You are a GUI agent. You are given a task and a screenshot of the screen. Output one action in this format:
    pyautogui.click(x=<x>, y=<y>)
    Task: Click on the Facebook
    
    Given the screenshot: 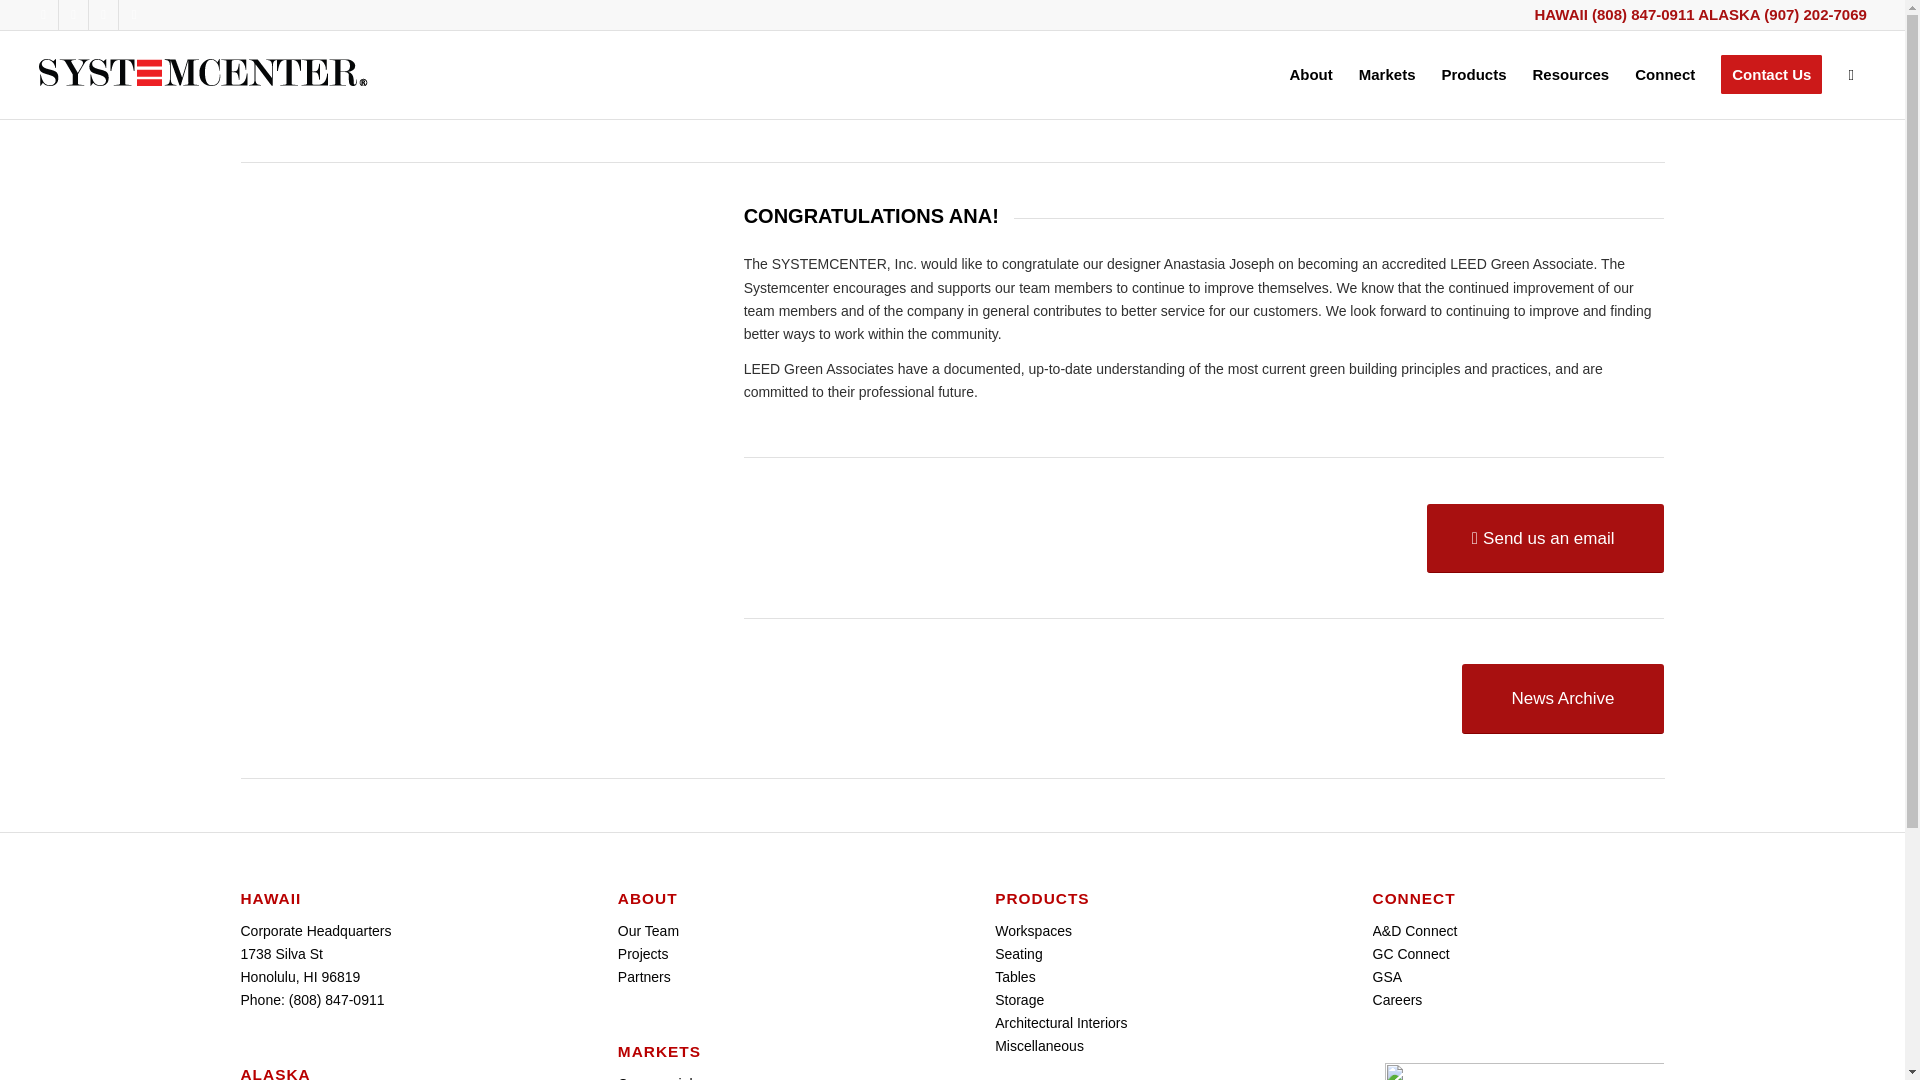 What is the action you would take?
    pyautogui.click(x=74, y=15)
    